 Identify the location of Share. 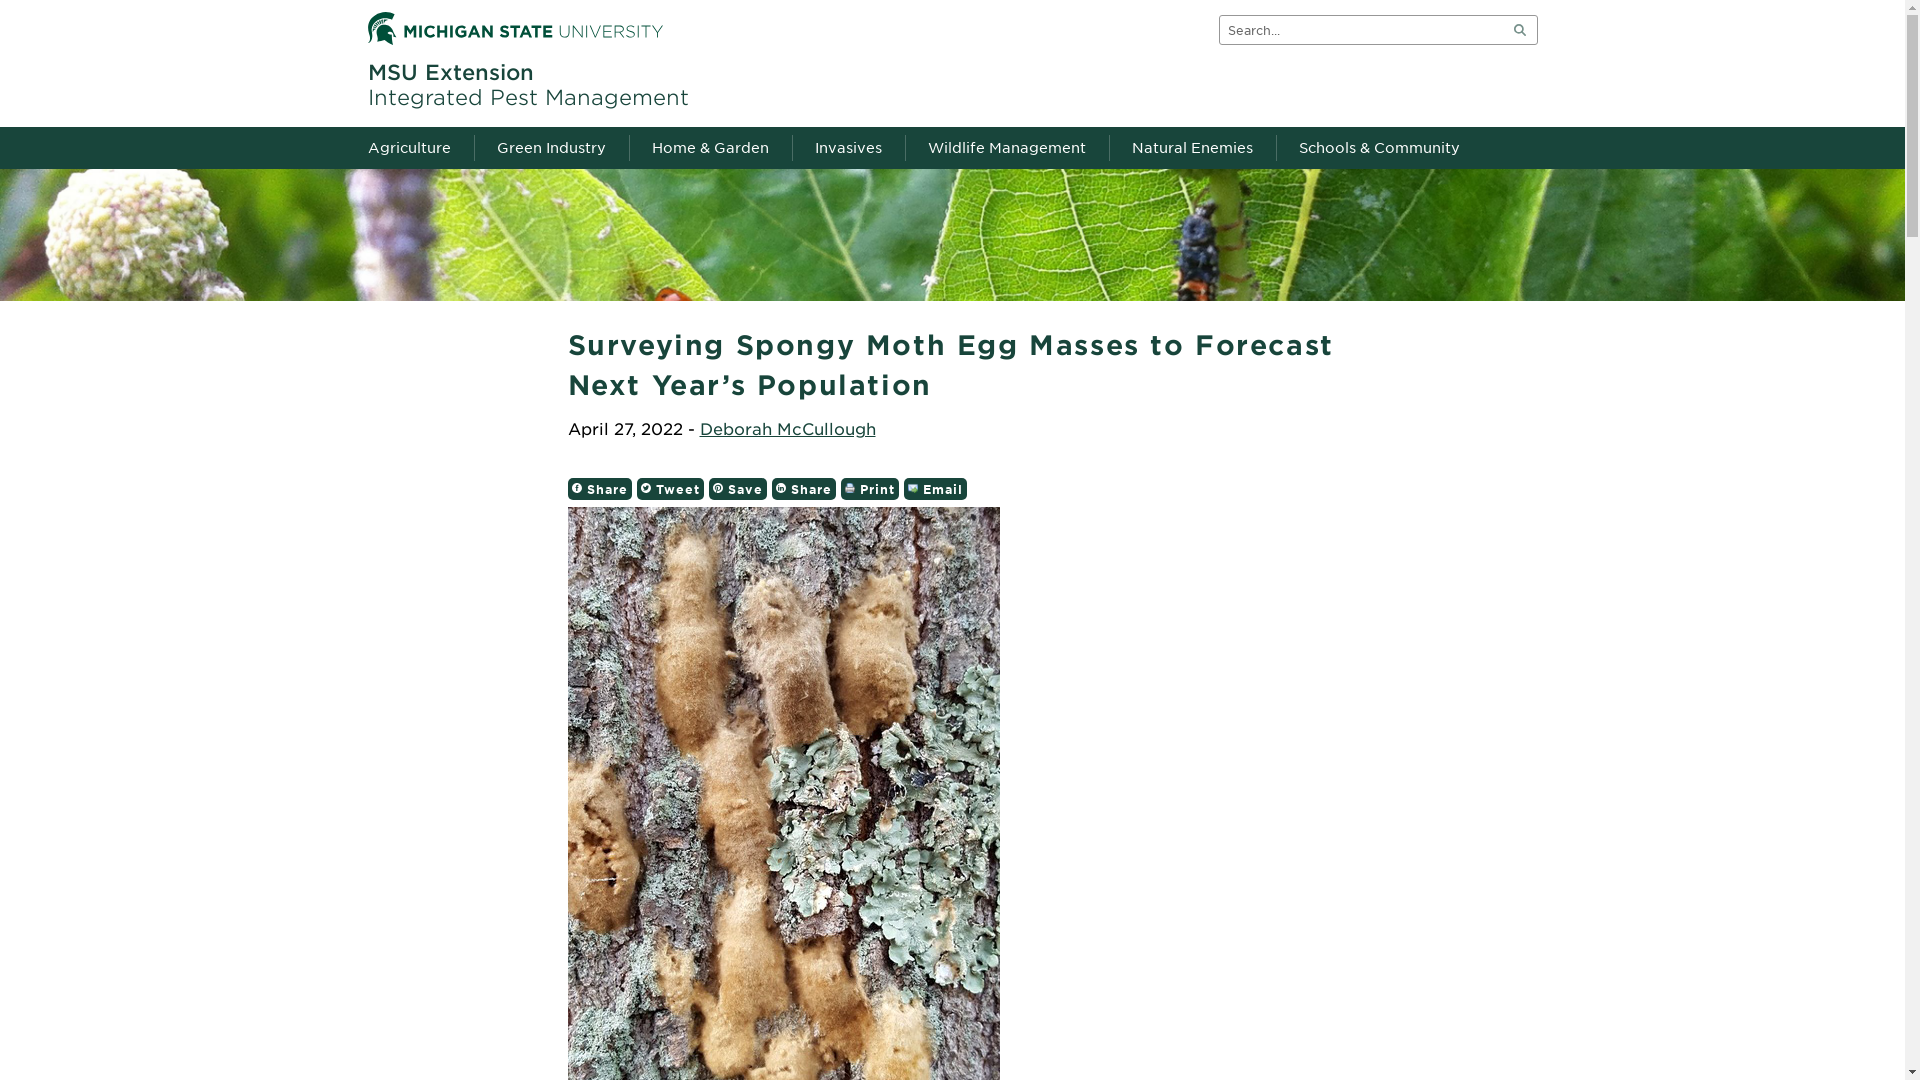
(600, 489).